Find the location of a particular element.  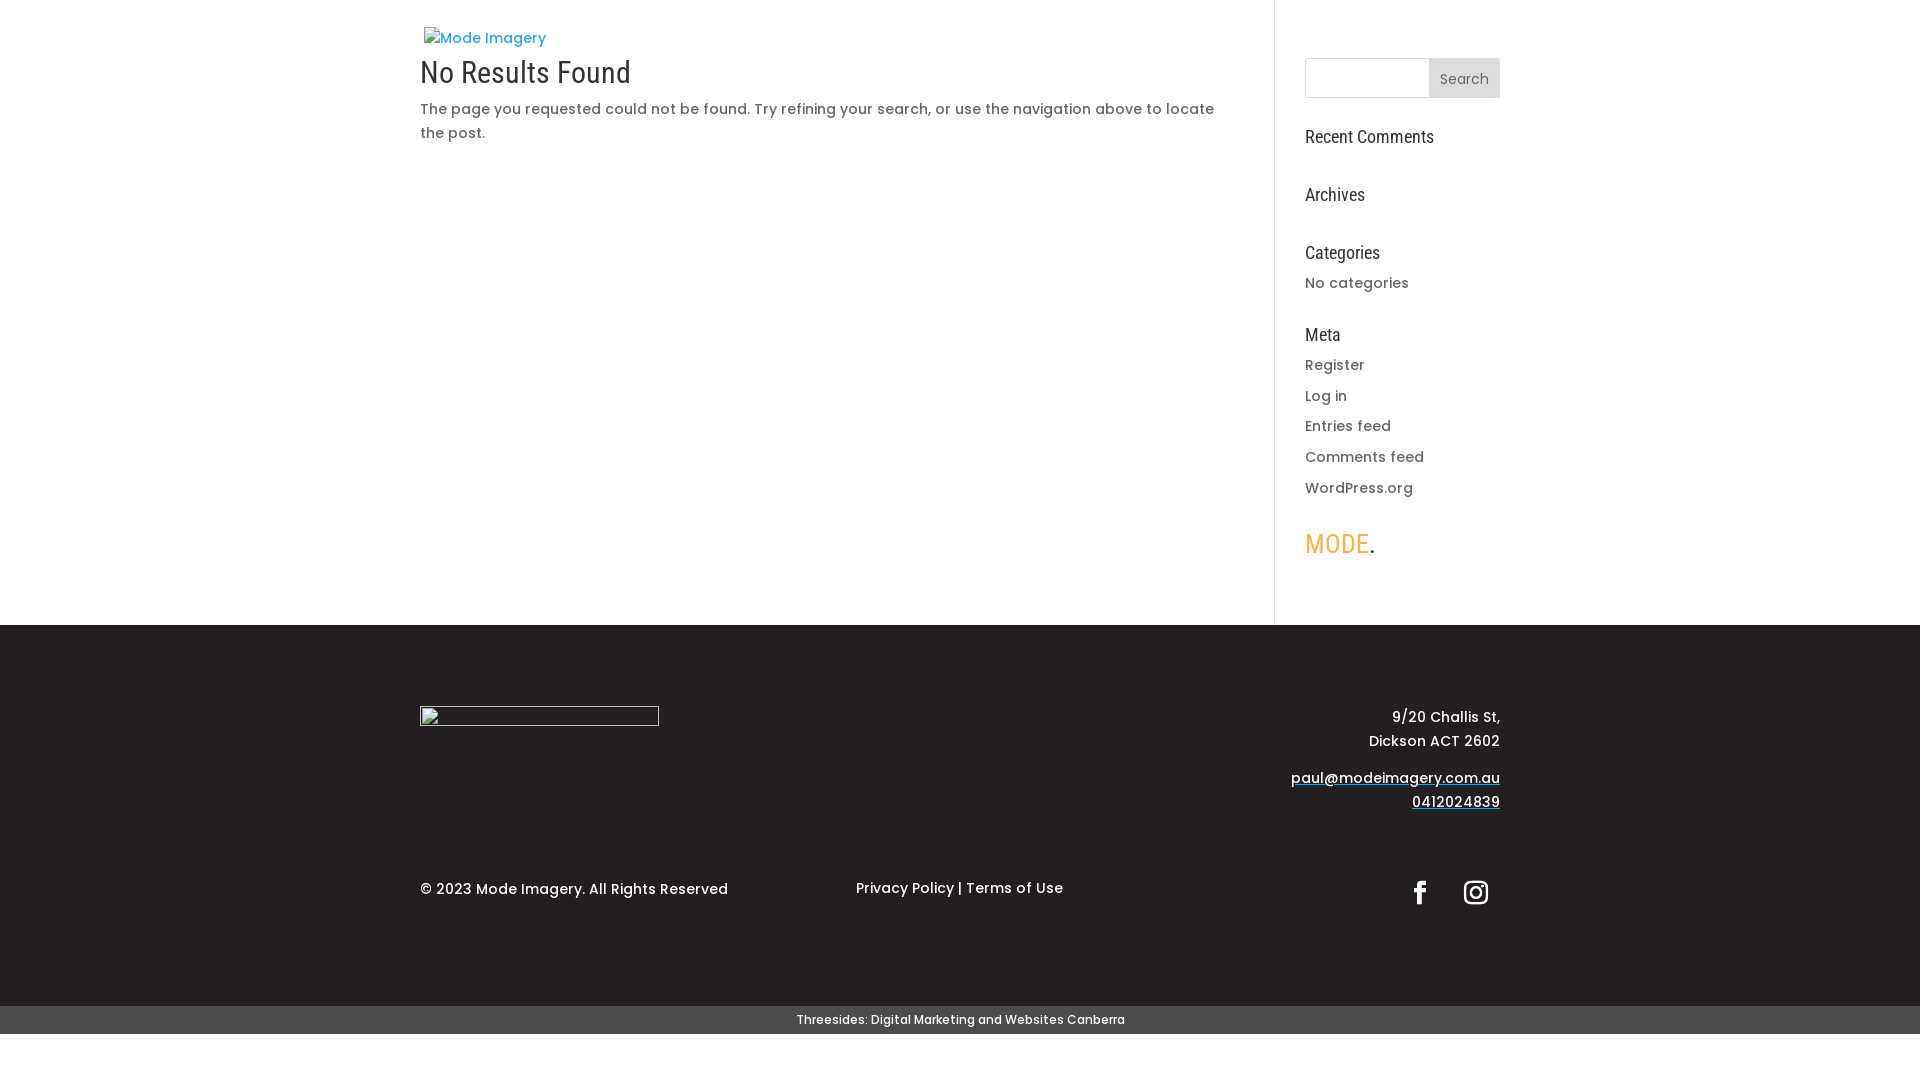

Search is located at coordinates (1464, 78).